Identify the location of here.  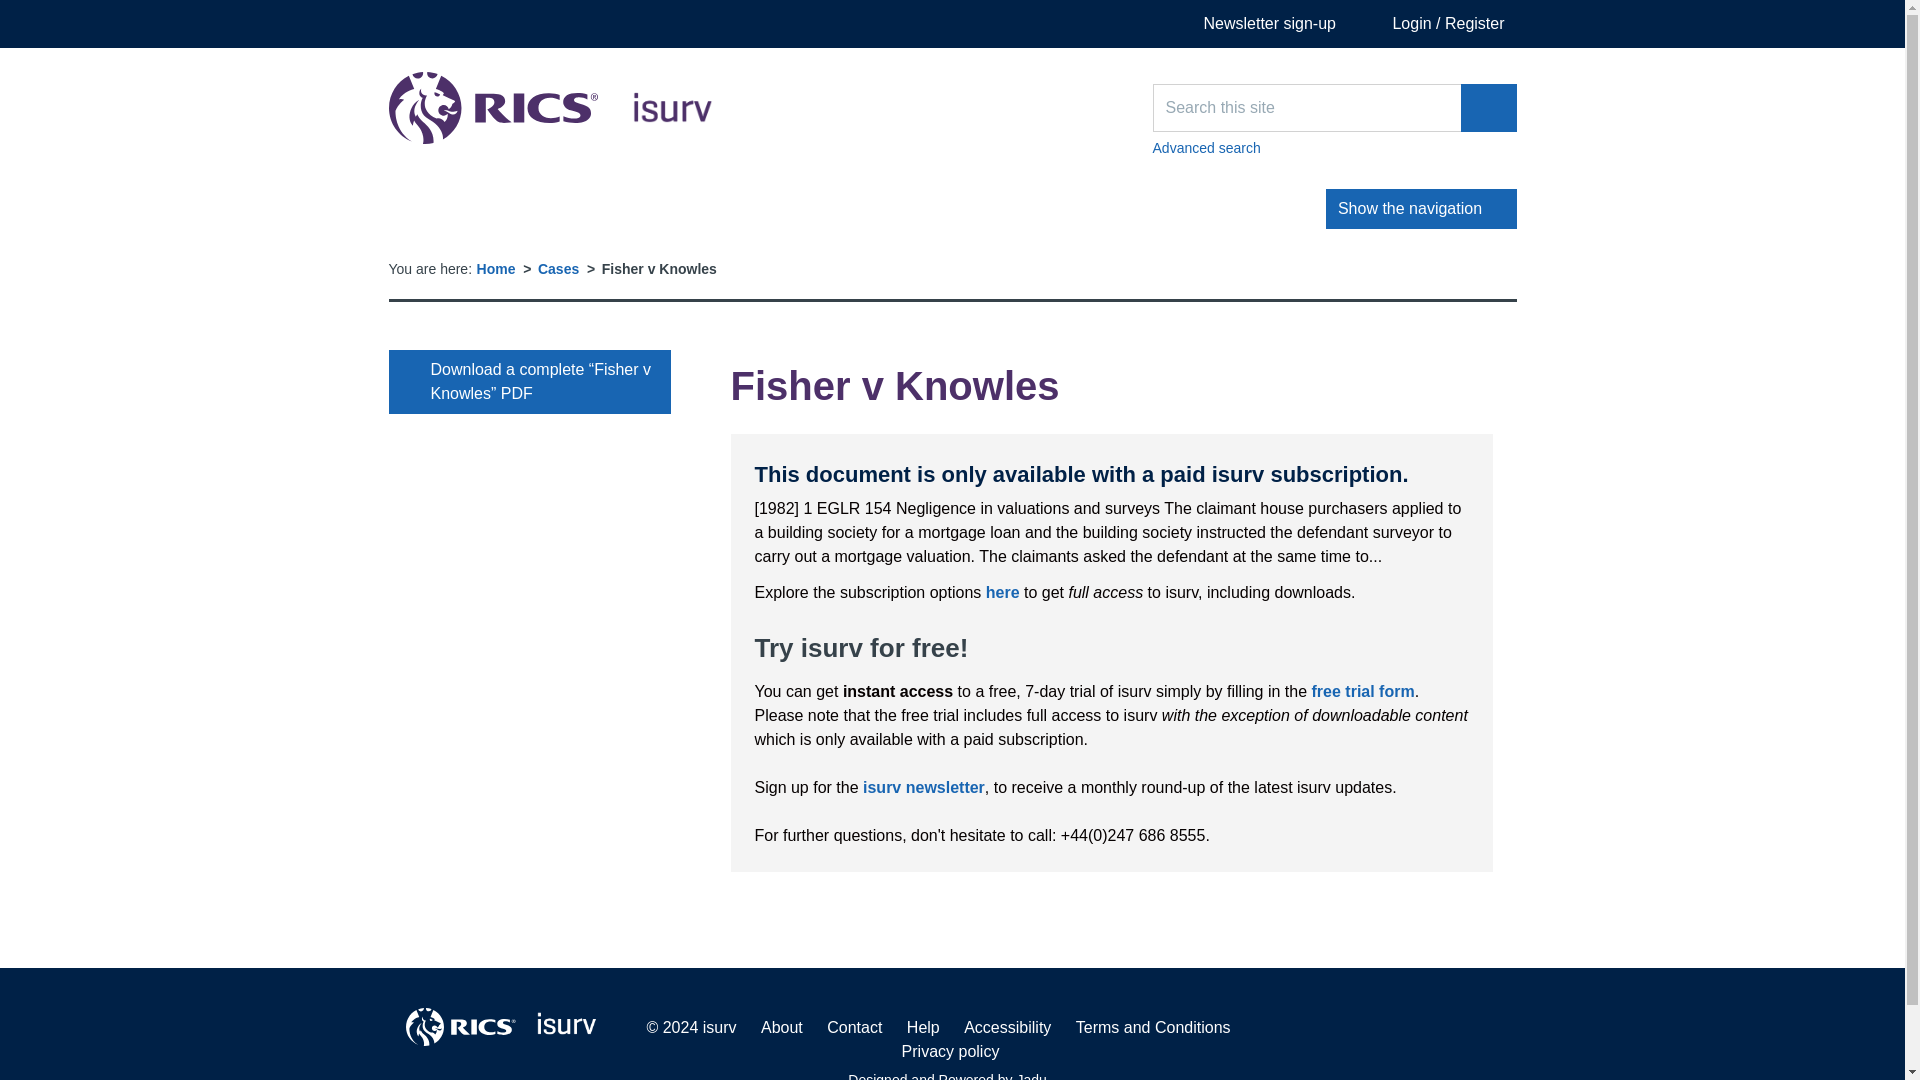
(923, 786).